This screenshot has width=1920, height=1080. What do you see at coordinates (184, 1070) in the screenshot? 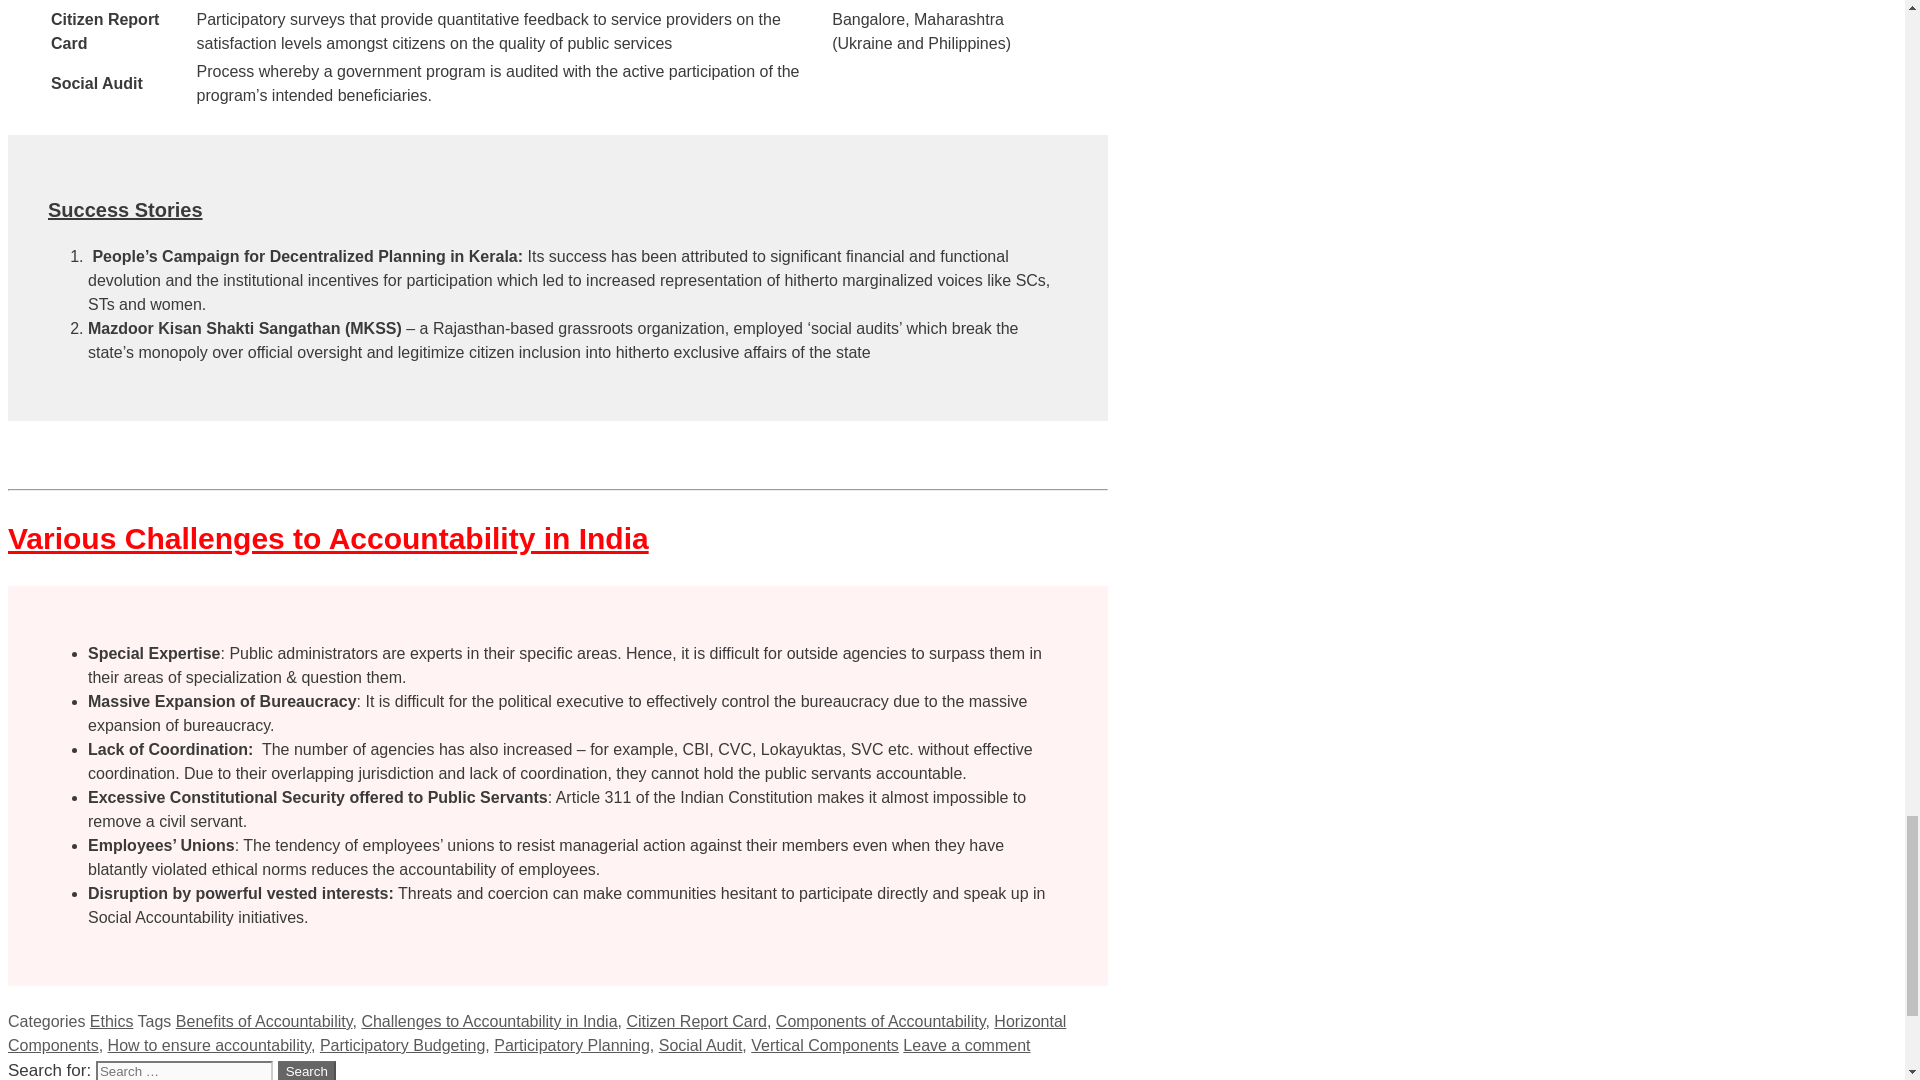
I see `Search for:` at bounding box center [184, 1070].